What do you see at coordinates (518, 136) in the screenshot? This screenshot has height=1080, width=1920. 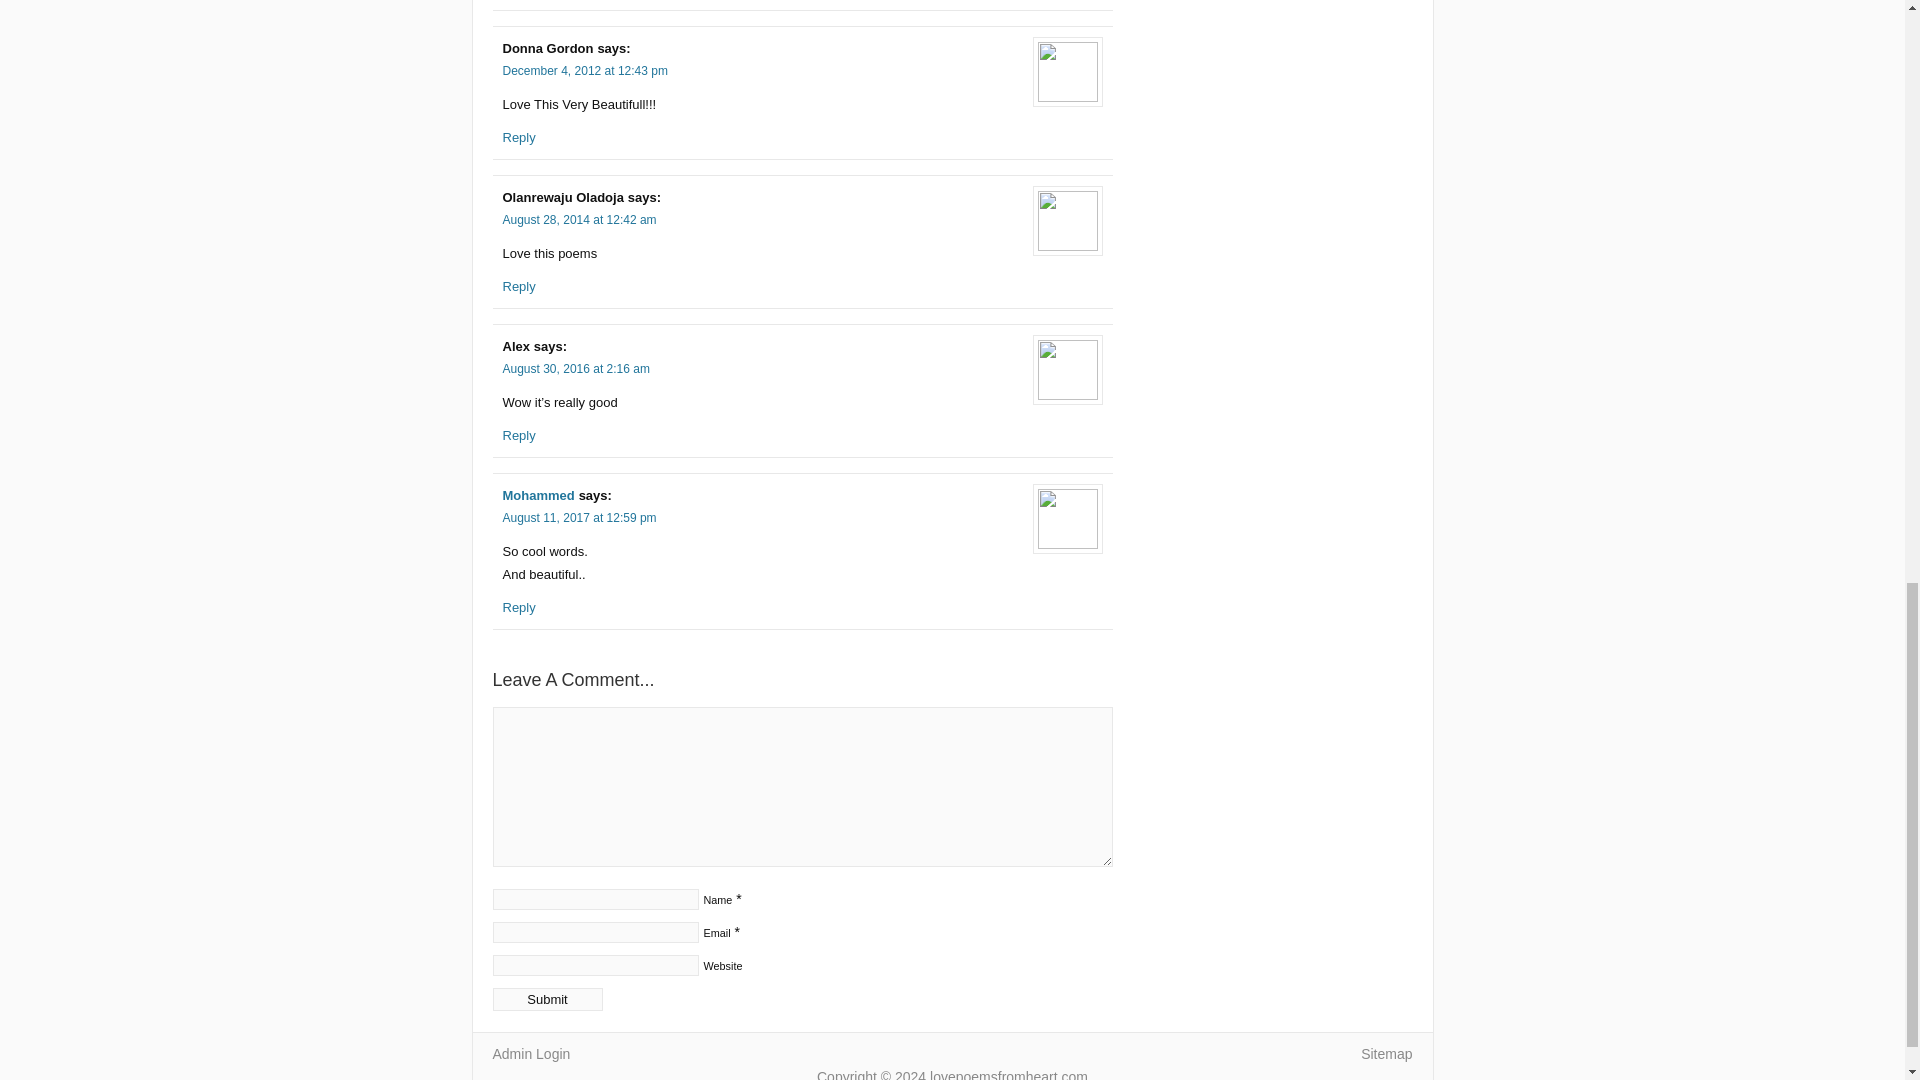 I see `Reply` at bounding box center [518, 136].